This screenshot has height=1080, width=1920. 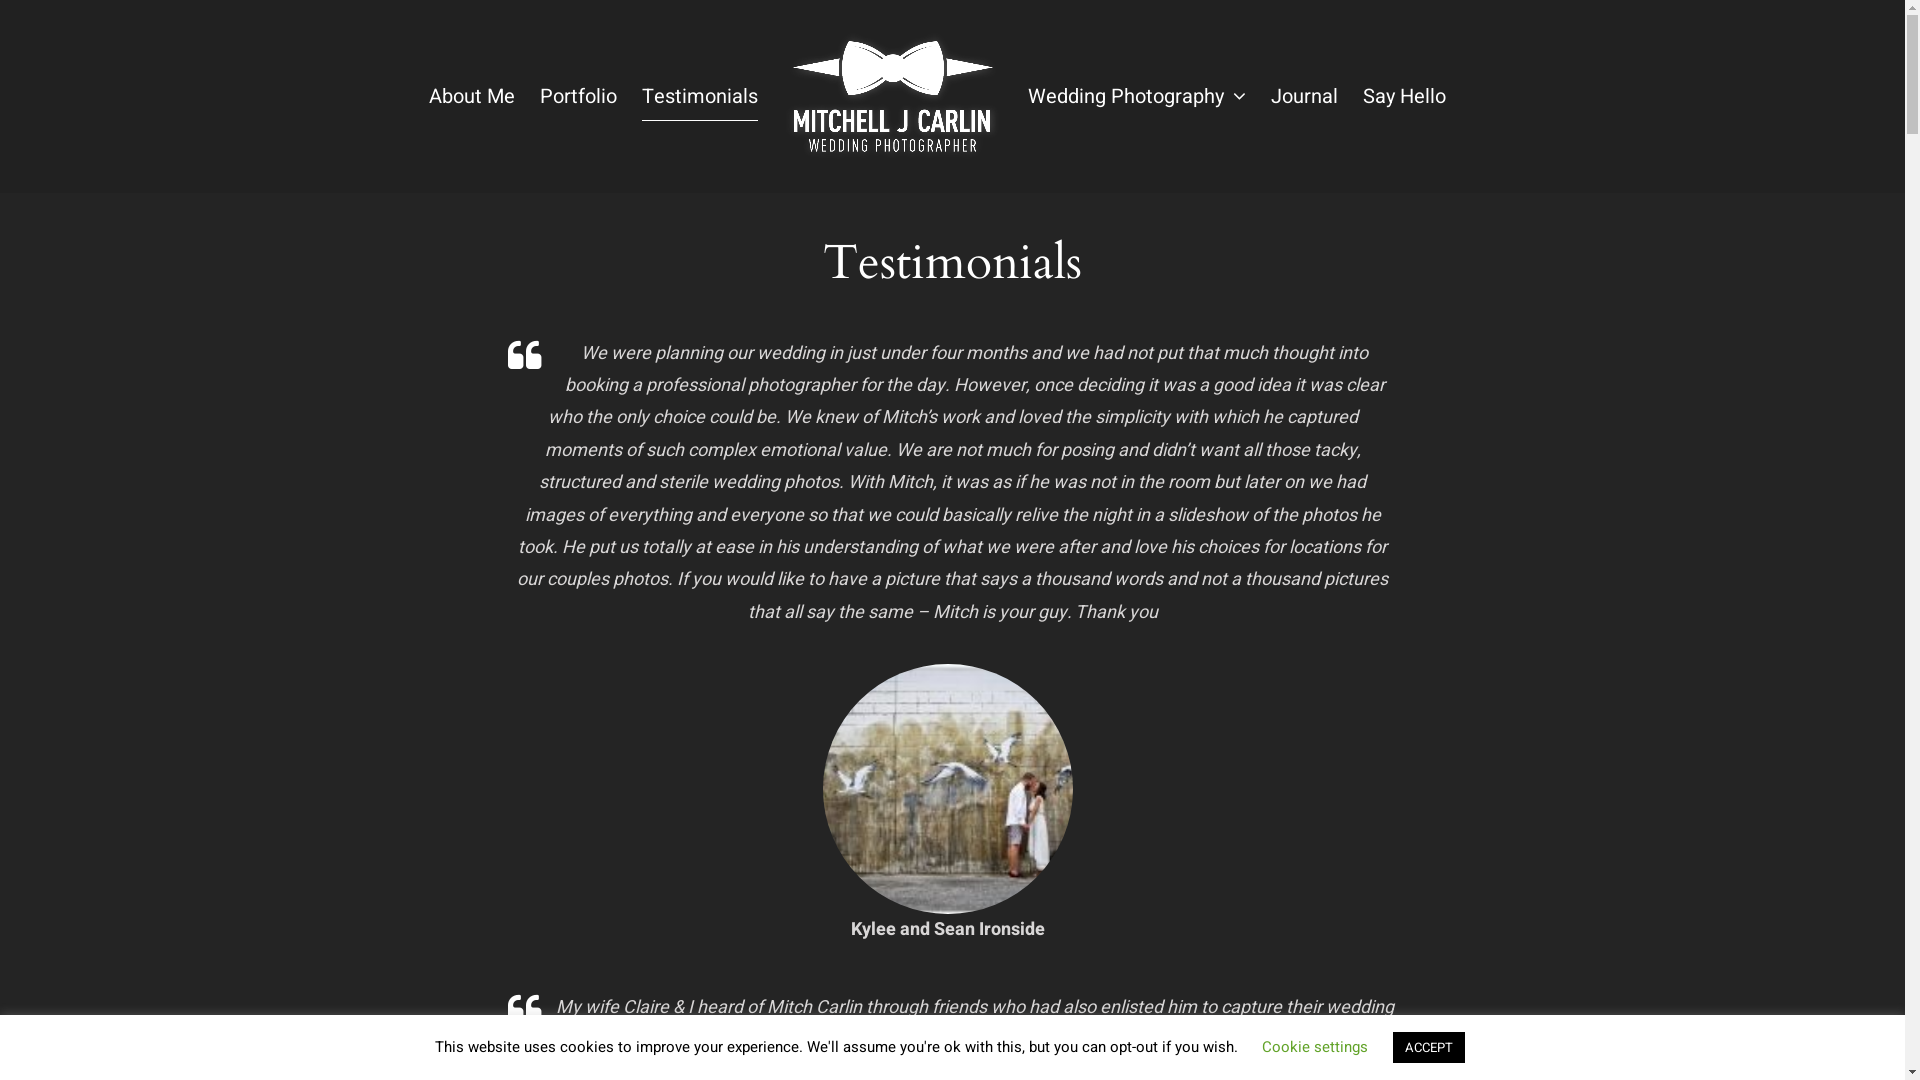 What do you see at coordinates (1404, 97) in the screenshot?
I see `Say Hello` at bounding box center [1404, 97].